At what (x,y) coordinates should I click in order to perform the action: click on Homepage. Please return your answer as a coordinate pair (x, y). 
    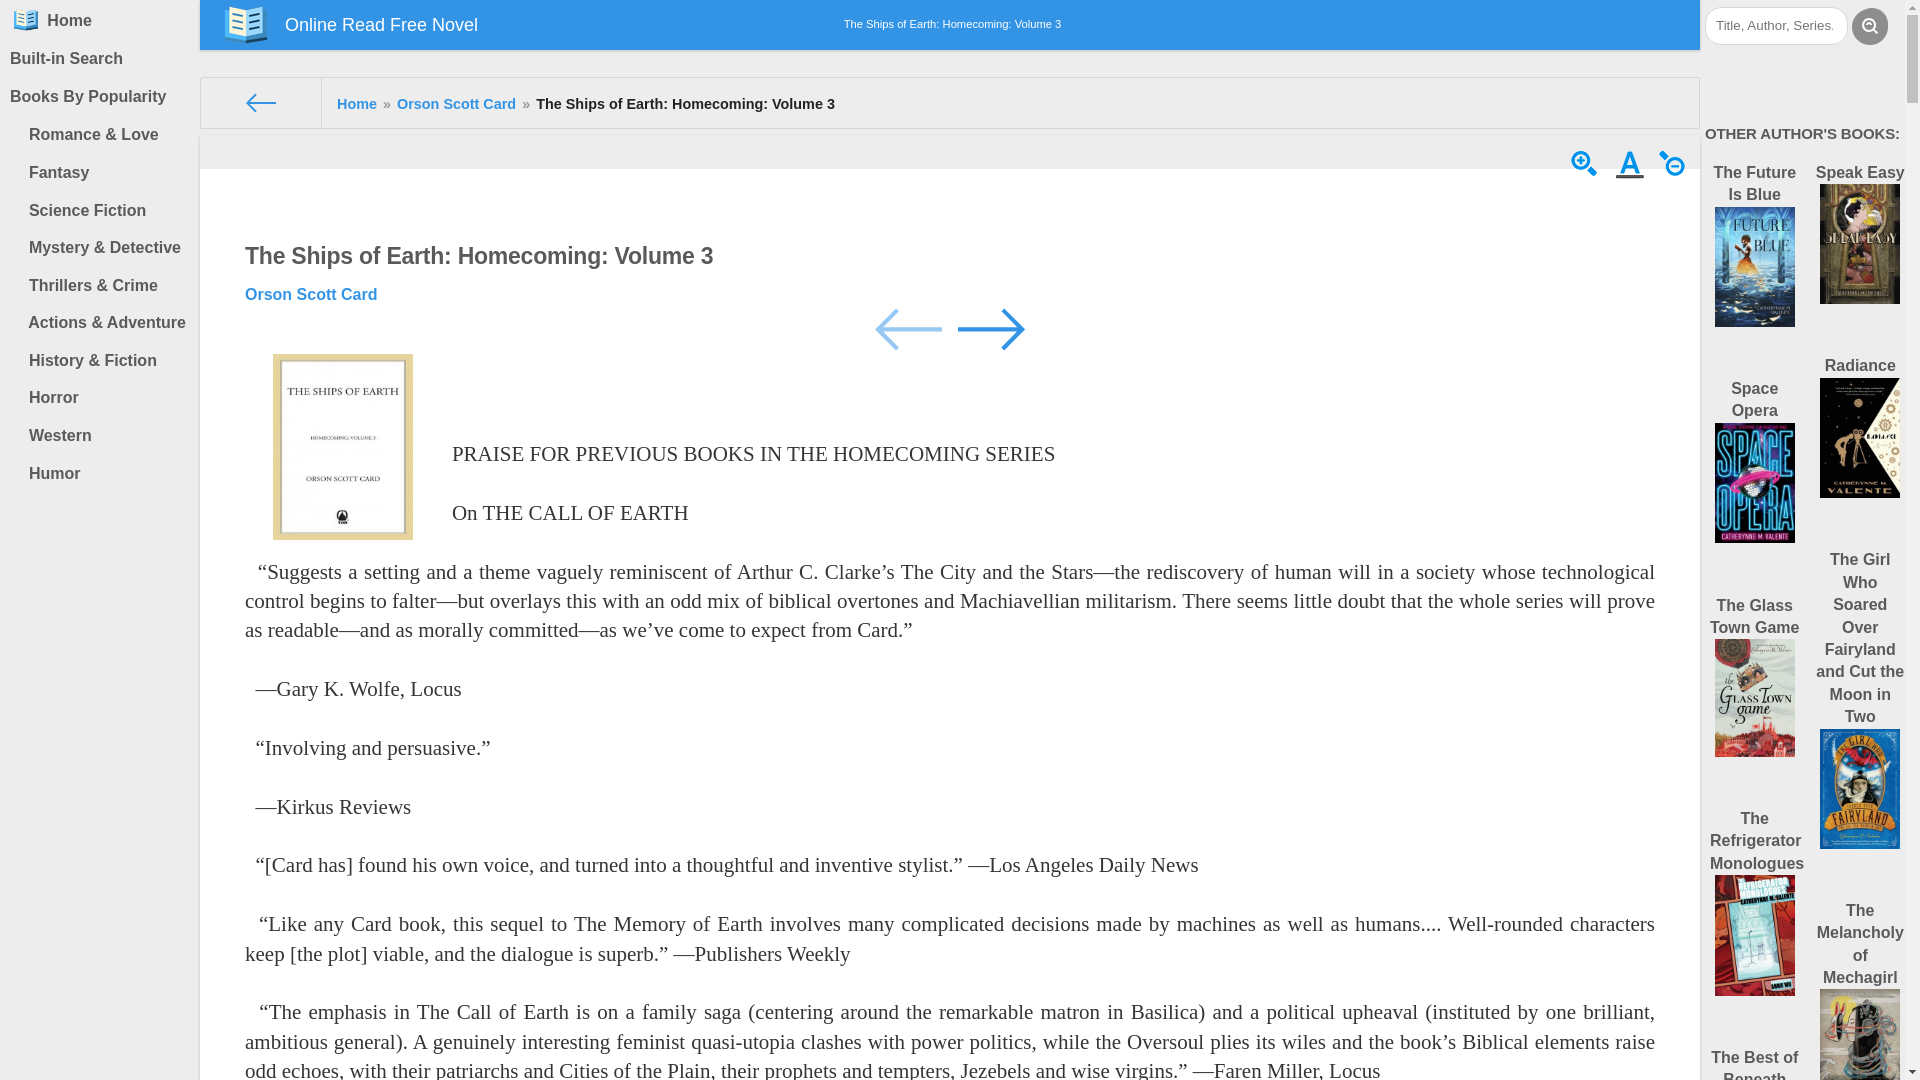
    Looking at the image, I should click on (26, 20).